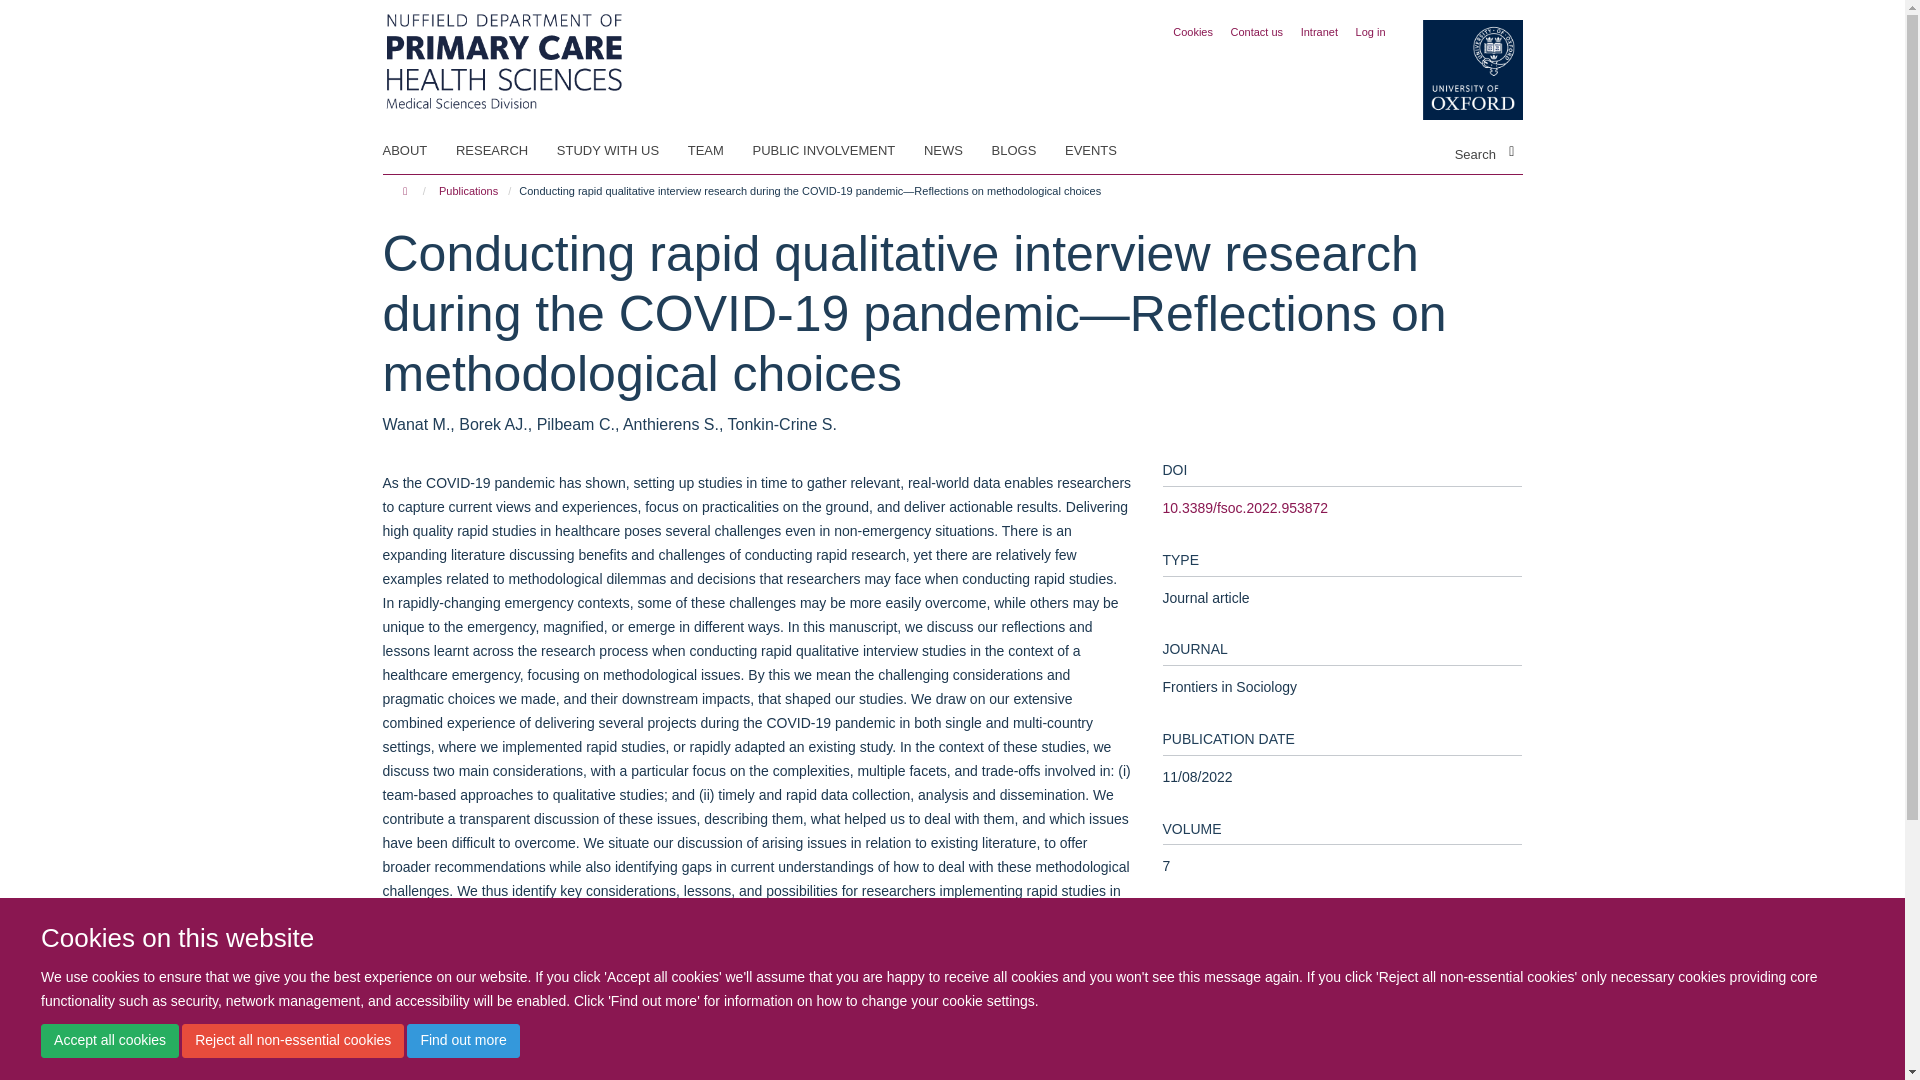 This screenshot has width=1920, height=1080. I want to click on Reject all non-essential cookies, so click(292, 1040).